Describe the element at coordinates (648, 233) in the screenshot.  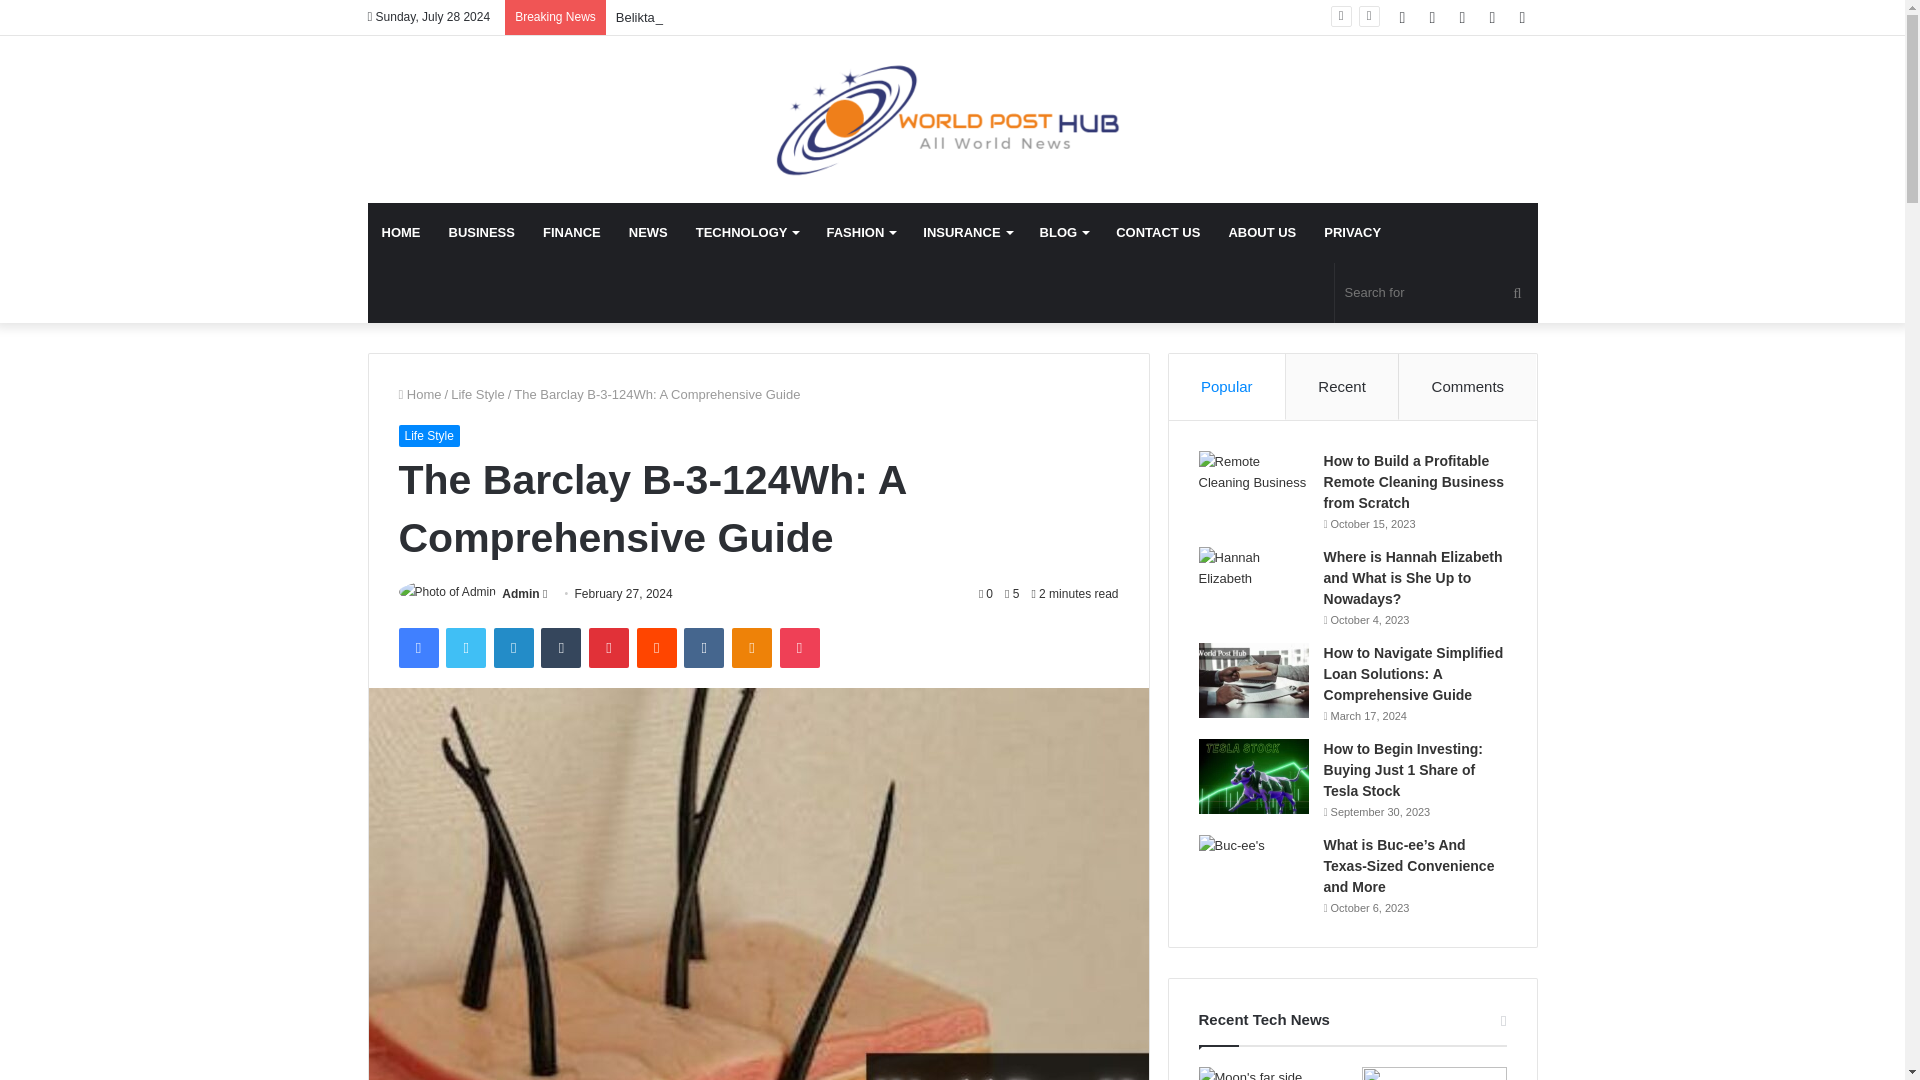
I see `NEWS` at that location.